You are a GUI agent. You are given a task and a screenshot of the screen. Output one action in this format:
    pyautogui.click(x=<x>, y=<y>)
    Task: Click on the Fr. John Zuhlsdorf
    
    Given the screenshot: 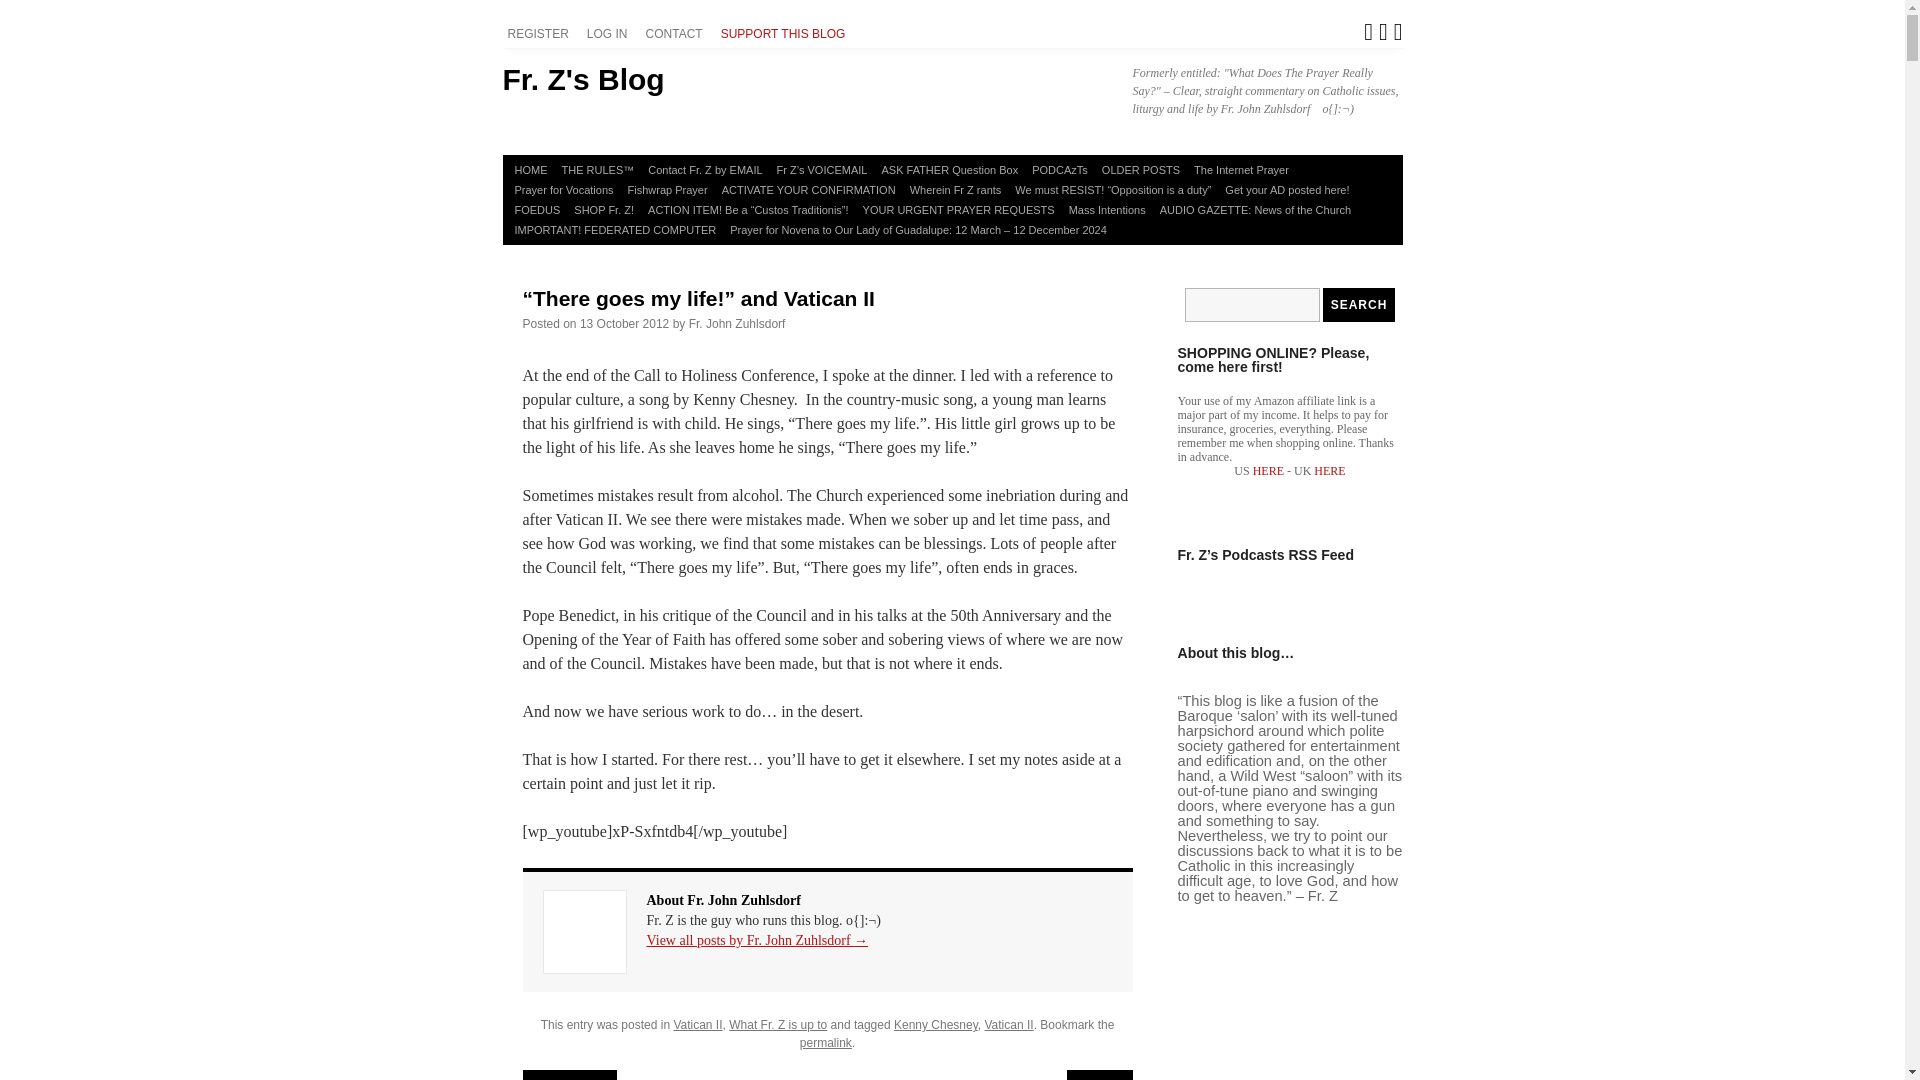 What is the action you would take?
    pyautogui.click(x=737, y=324)
    